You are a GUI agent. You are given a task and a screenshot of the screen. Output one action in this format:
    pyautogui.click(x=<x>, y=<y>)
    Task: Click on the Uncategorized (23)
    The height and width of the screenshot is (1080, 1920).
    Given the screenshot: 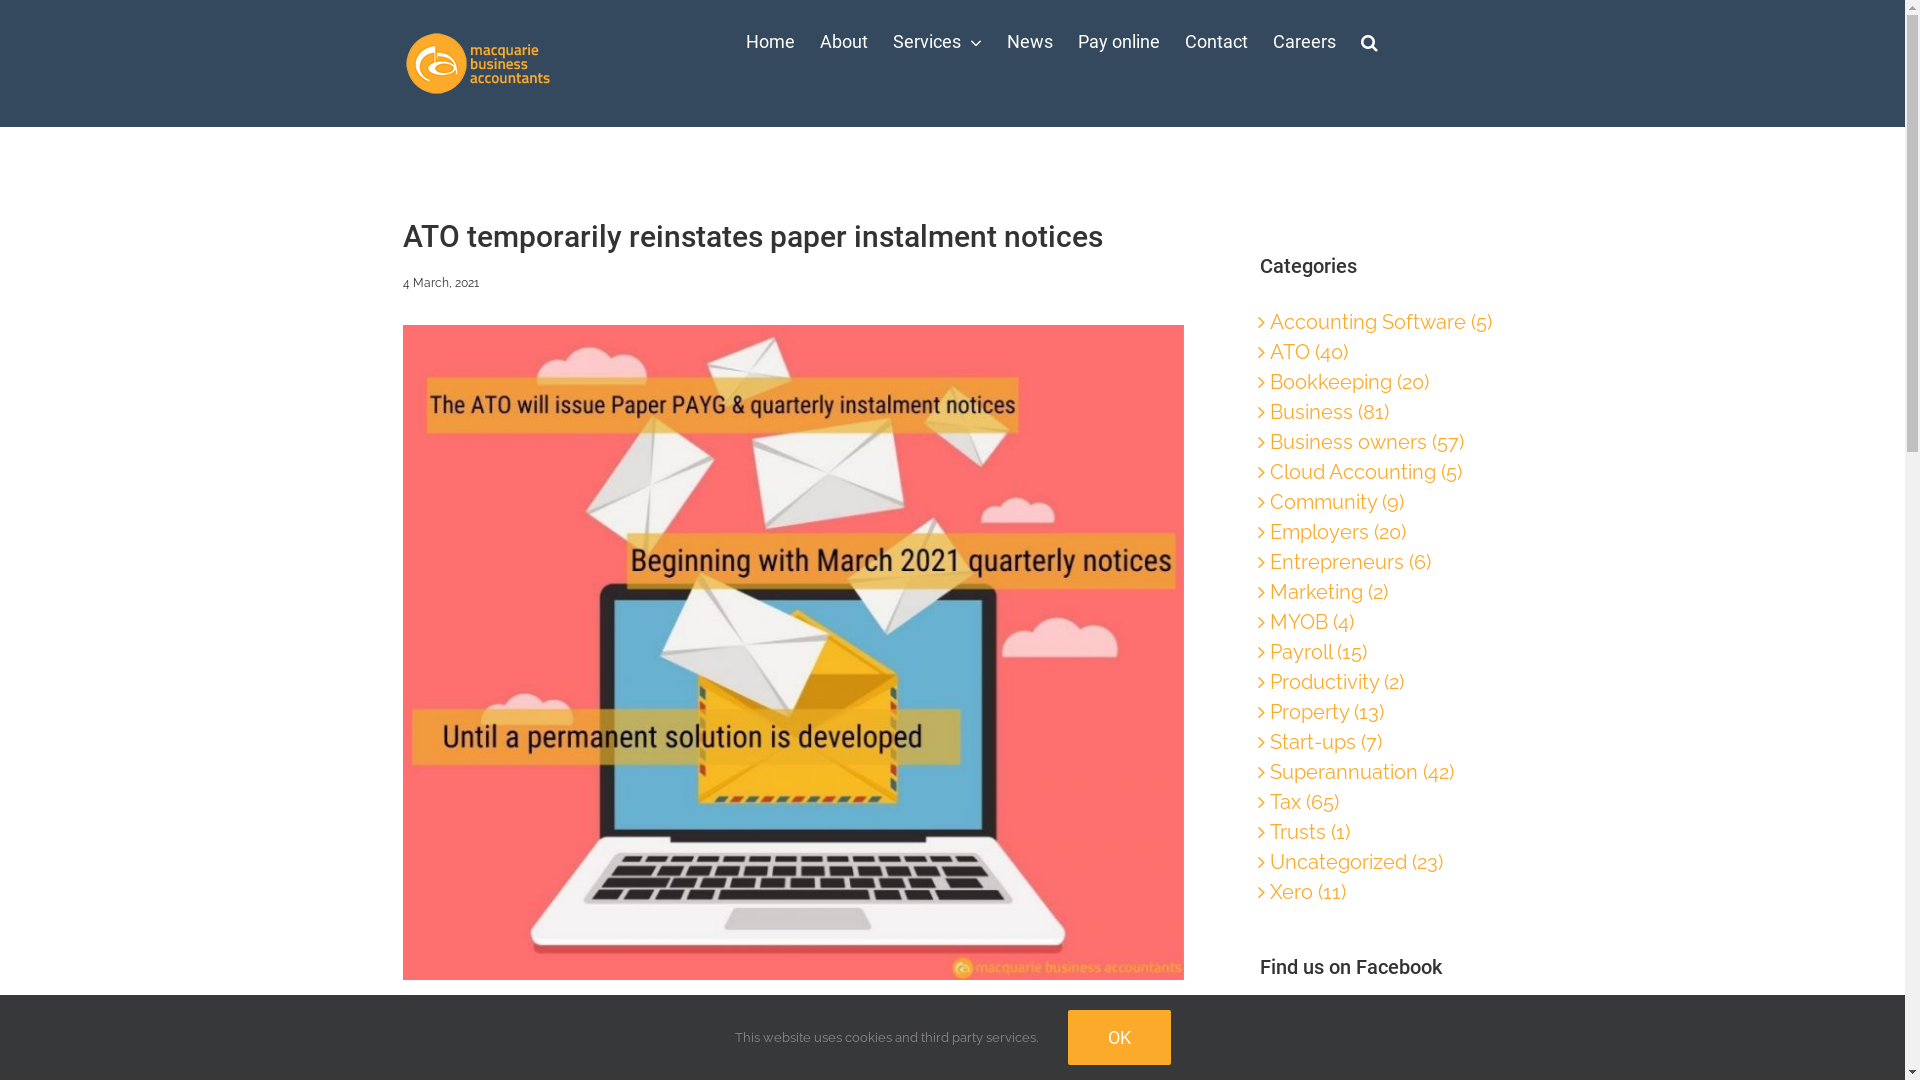 What is the action you would take?
    pyautogui.click(x=1382, y=862)
    